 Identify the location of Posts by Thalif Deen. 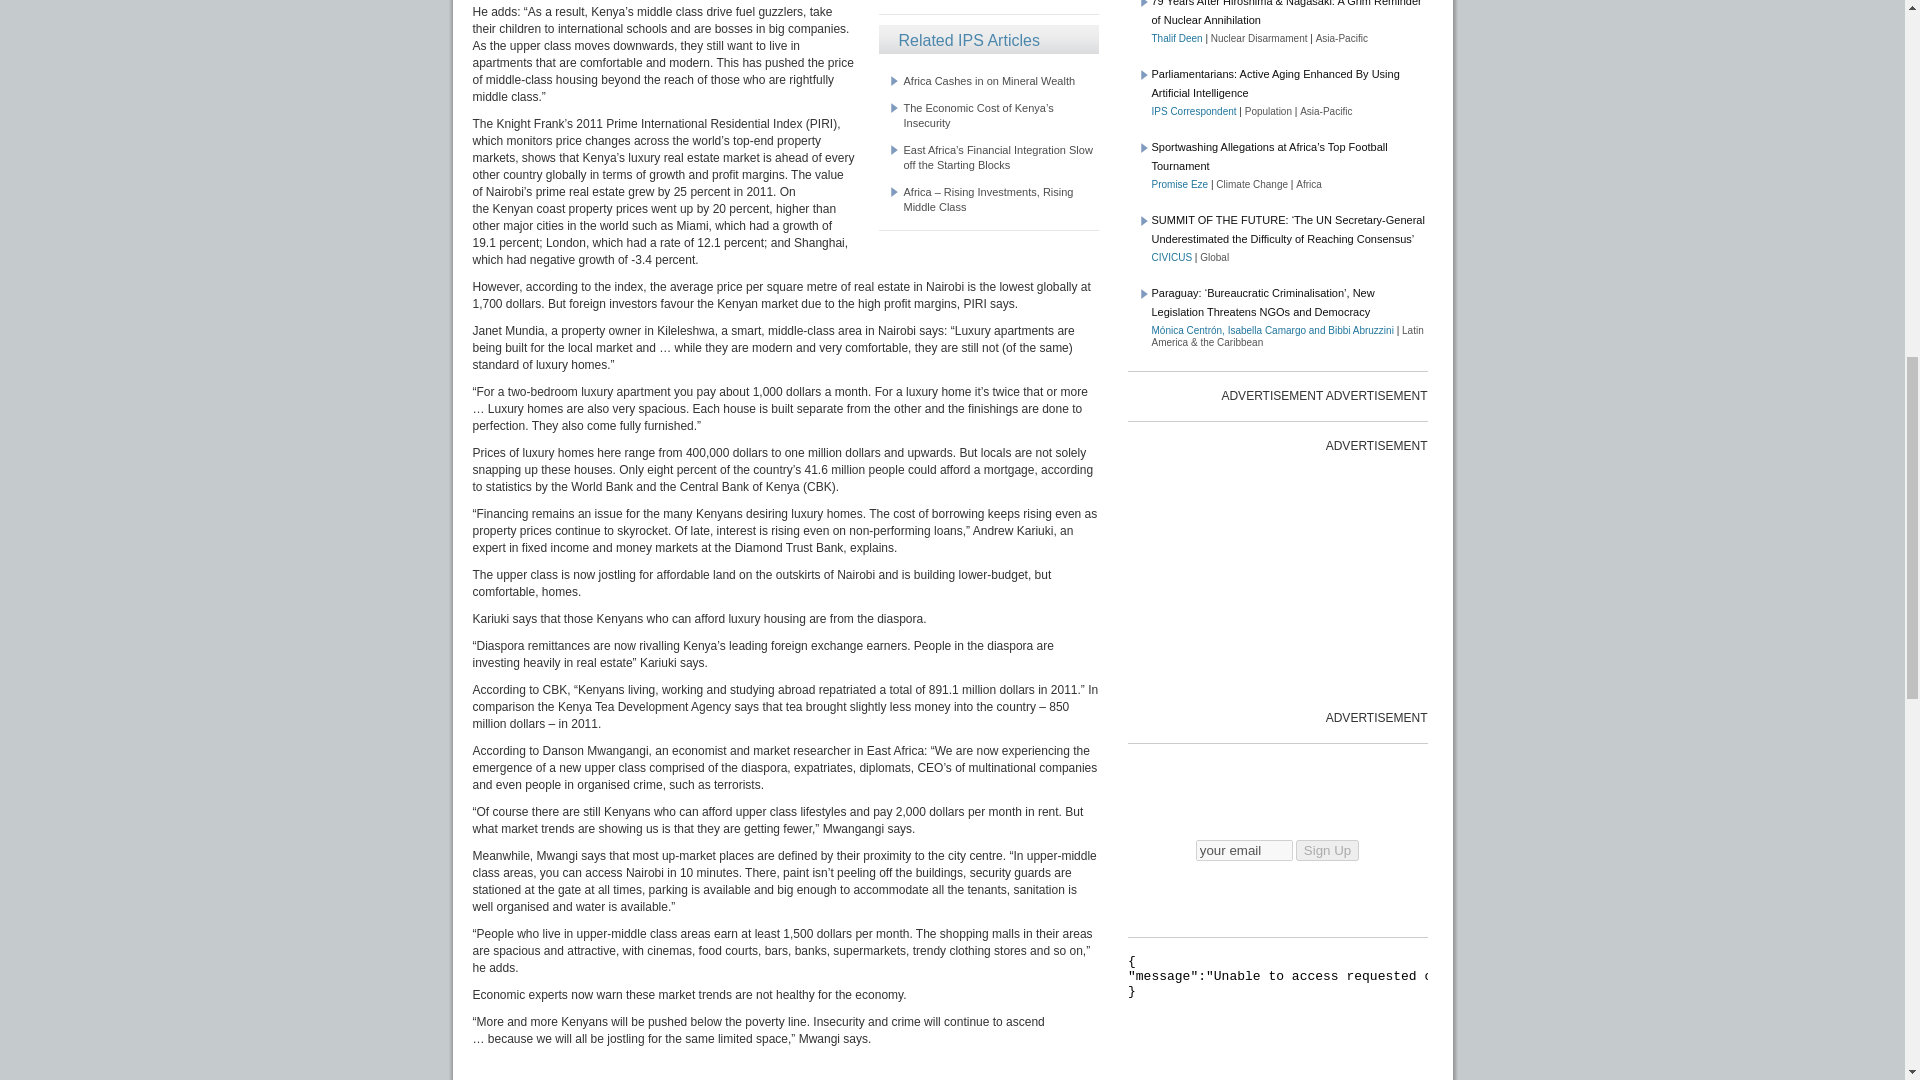
(1178, 38).